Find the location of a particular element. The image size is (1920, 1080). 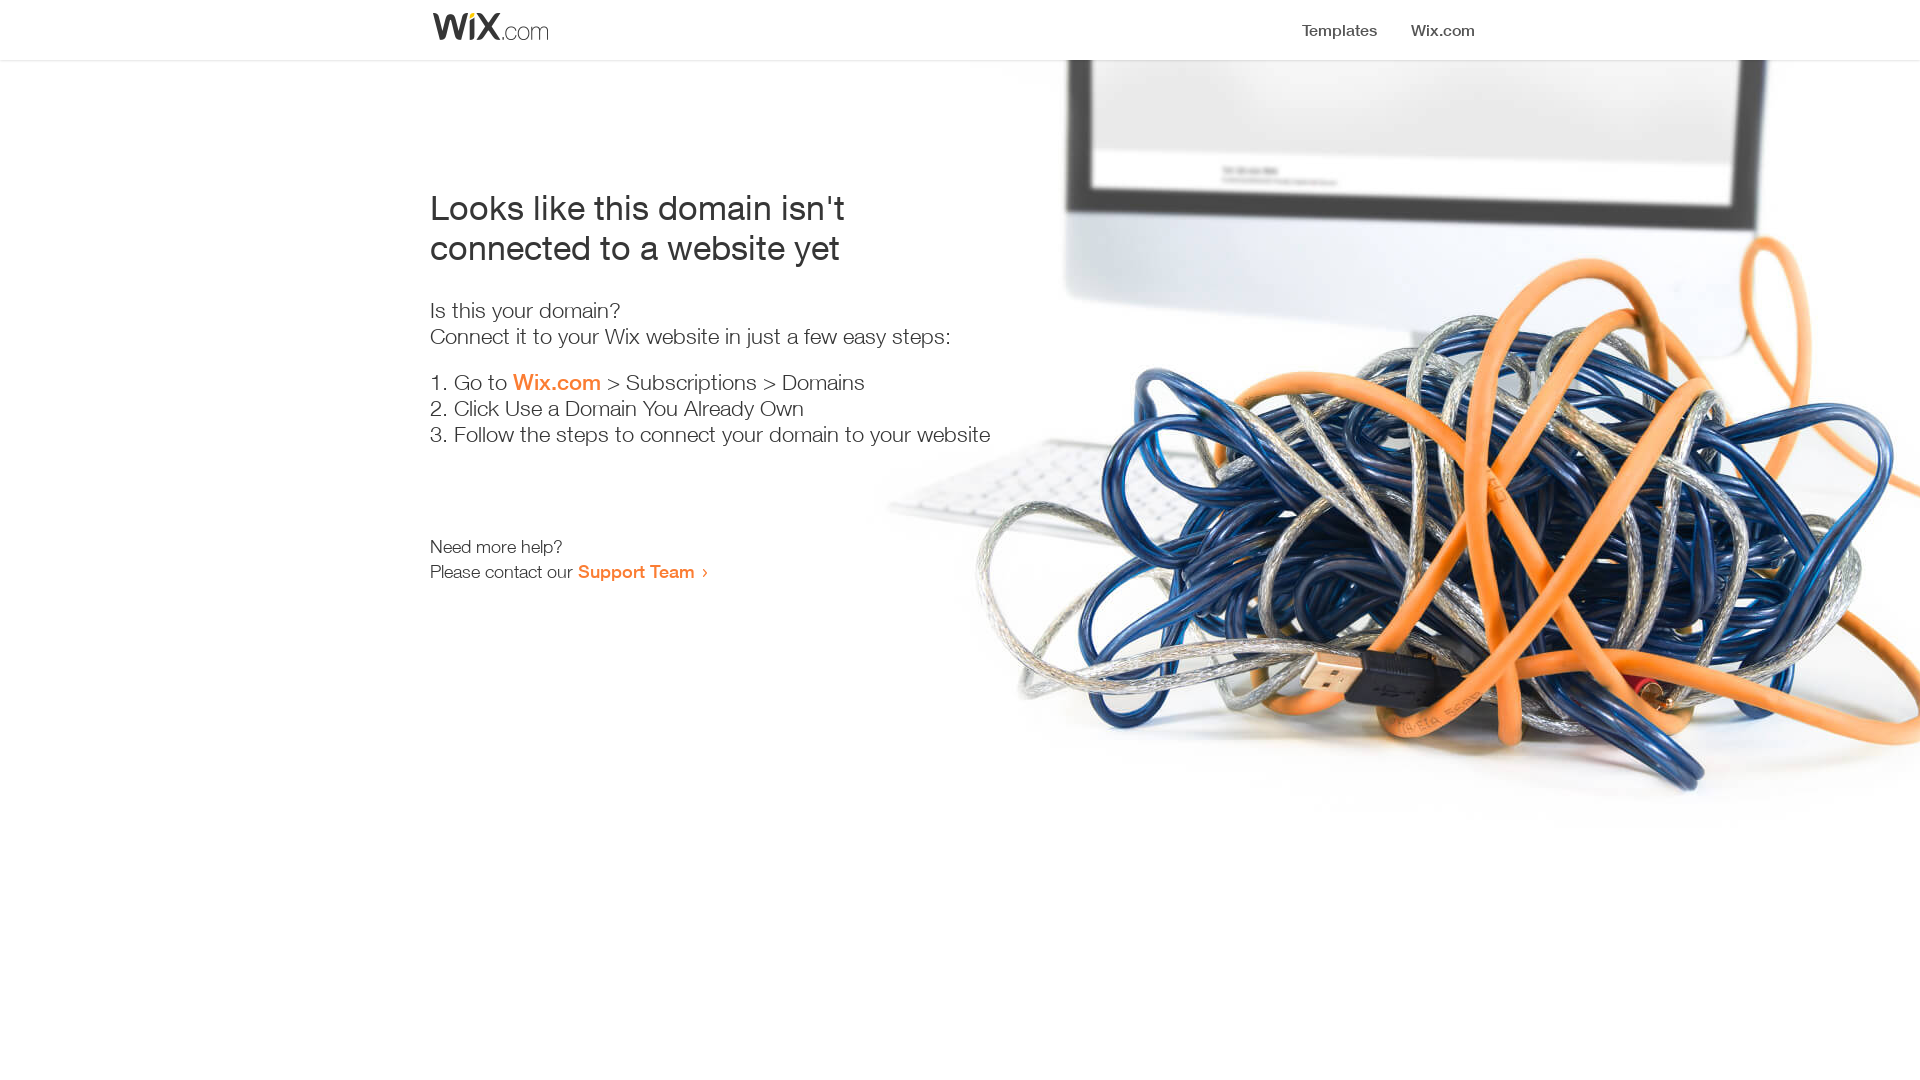

Support Team is located at coordinates (636, 571).